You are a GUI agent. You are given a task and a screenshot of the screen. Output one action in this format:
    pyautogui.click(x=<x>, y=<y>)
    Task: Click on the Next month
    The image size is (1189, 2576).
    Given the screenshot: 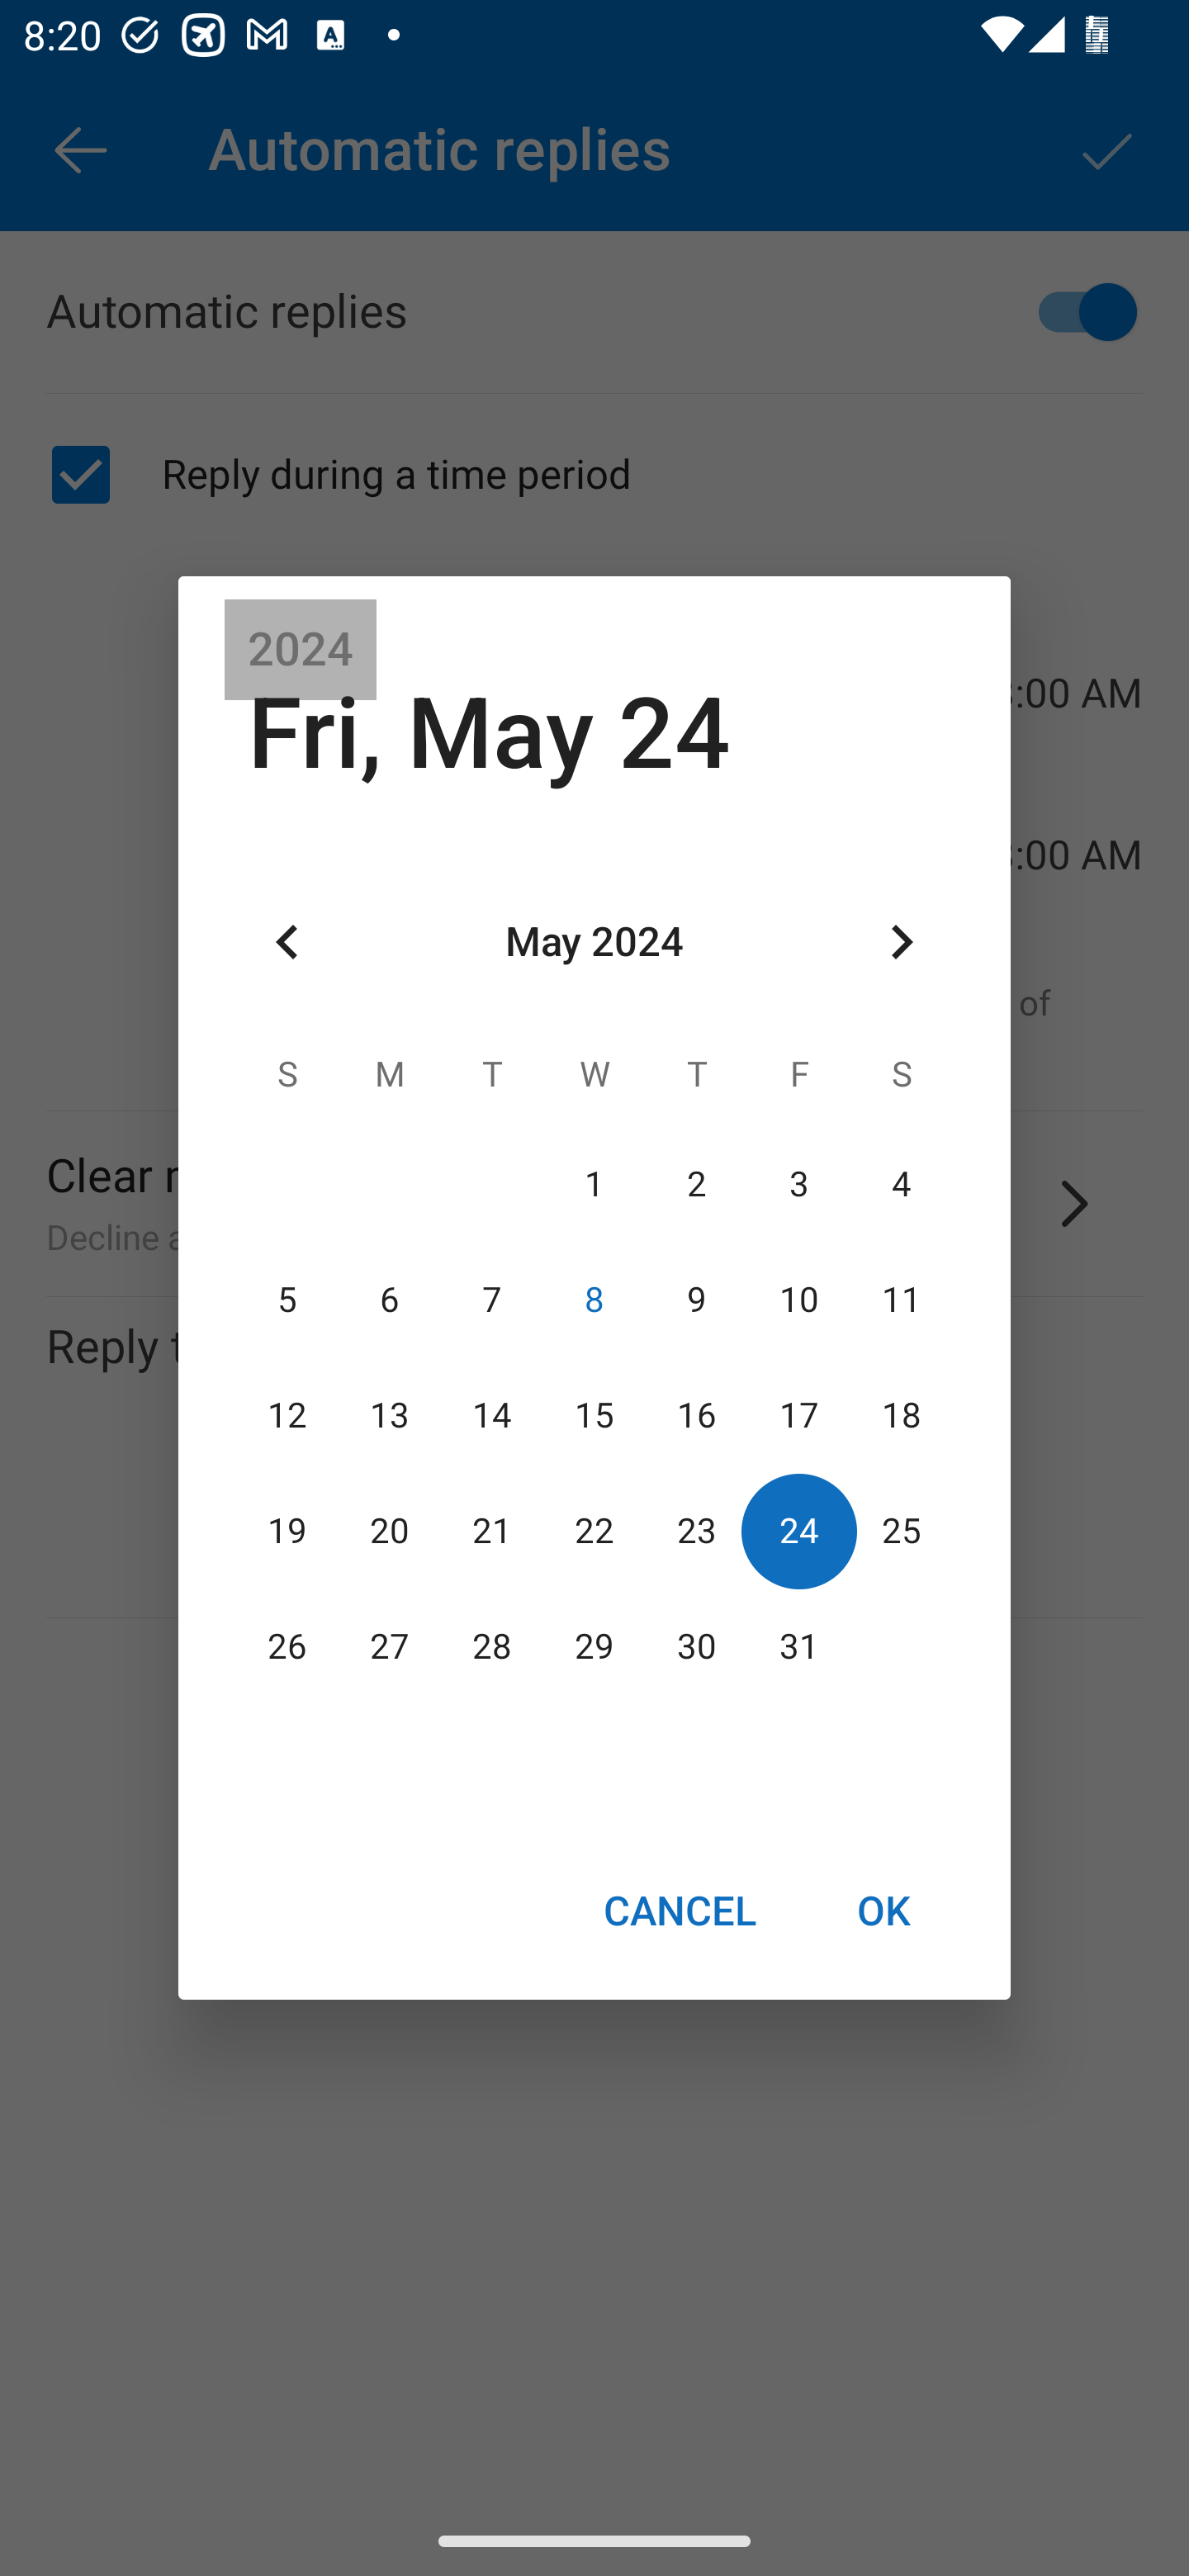 What is the action you would take?
    pyautogui.click(x=902, y=943)
    